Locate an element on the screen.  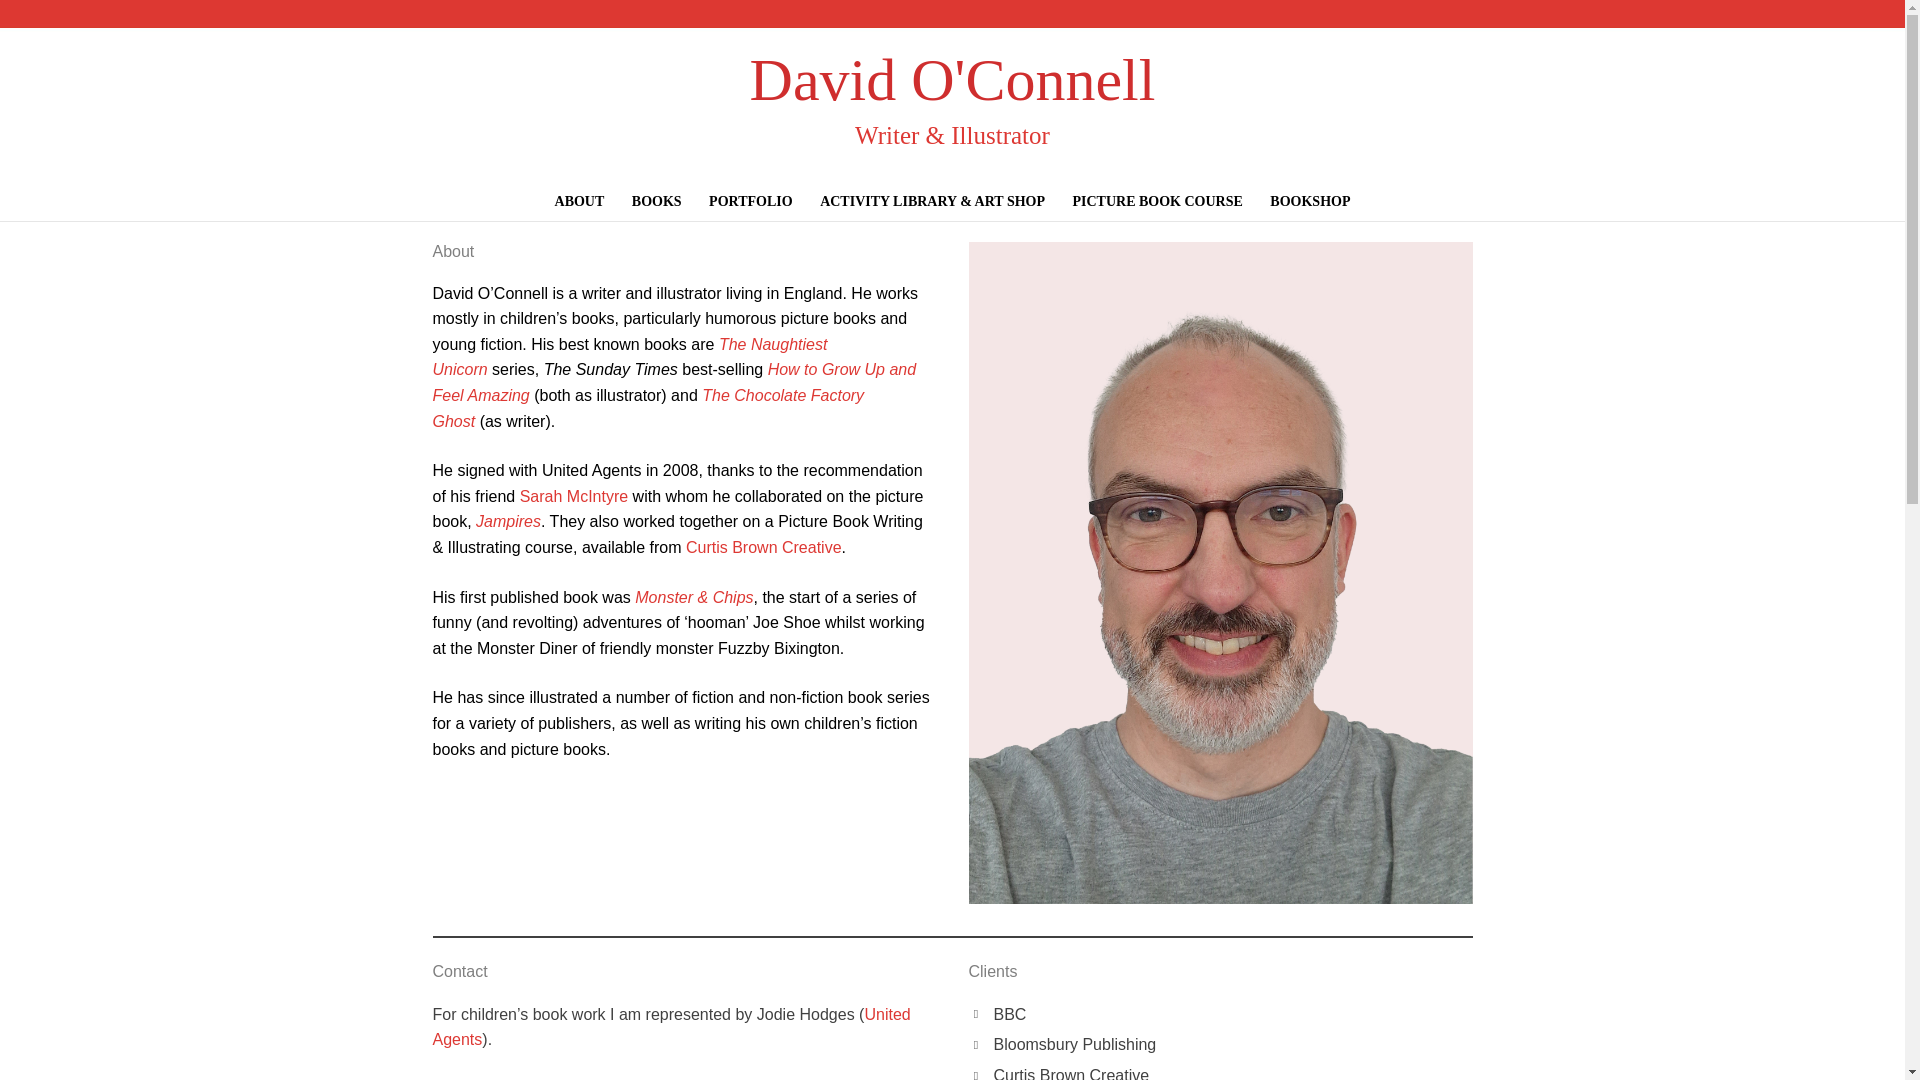
Jampires is located at coordinates (508, 522).